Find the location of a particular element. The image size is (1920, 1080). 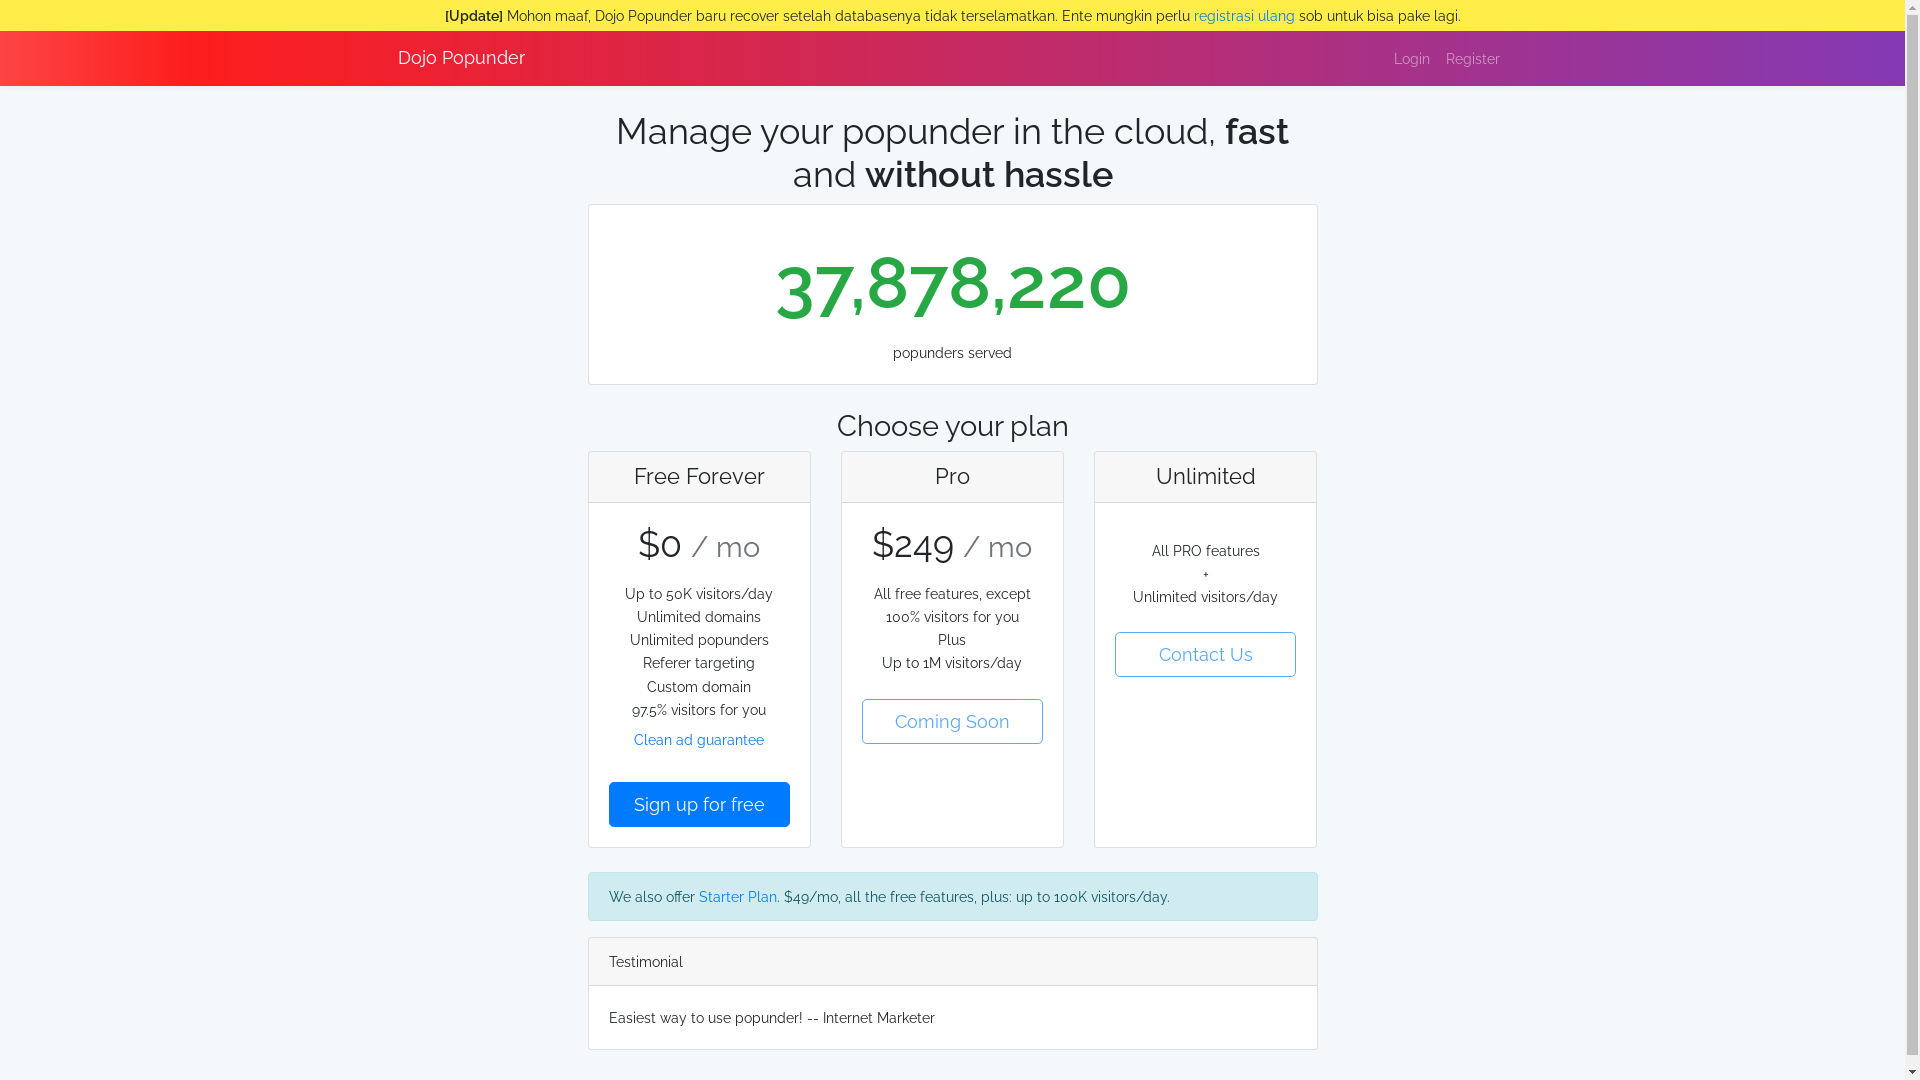

Sign up for free is located at coordinates (698, 804).